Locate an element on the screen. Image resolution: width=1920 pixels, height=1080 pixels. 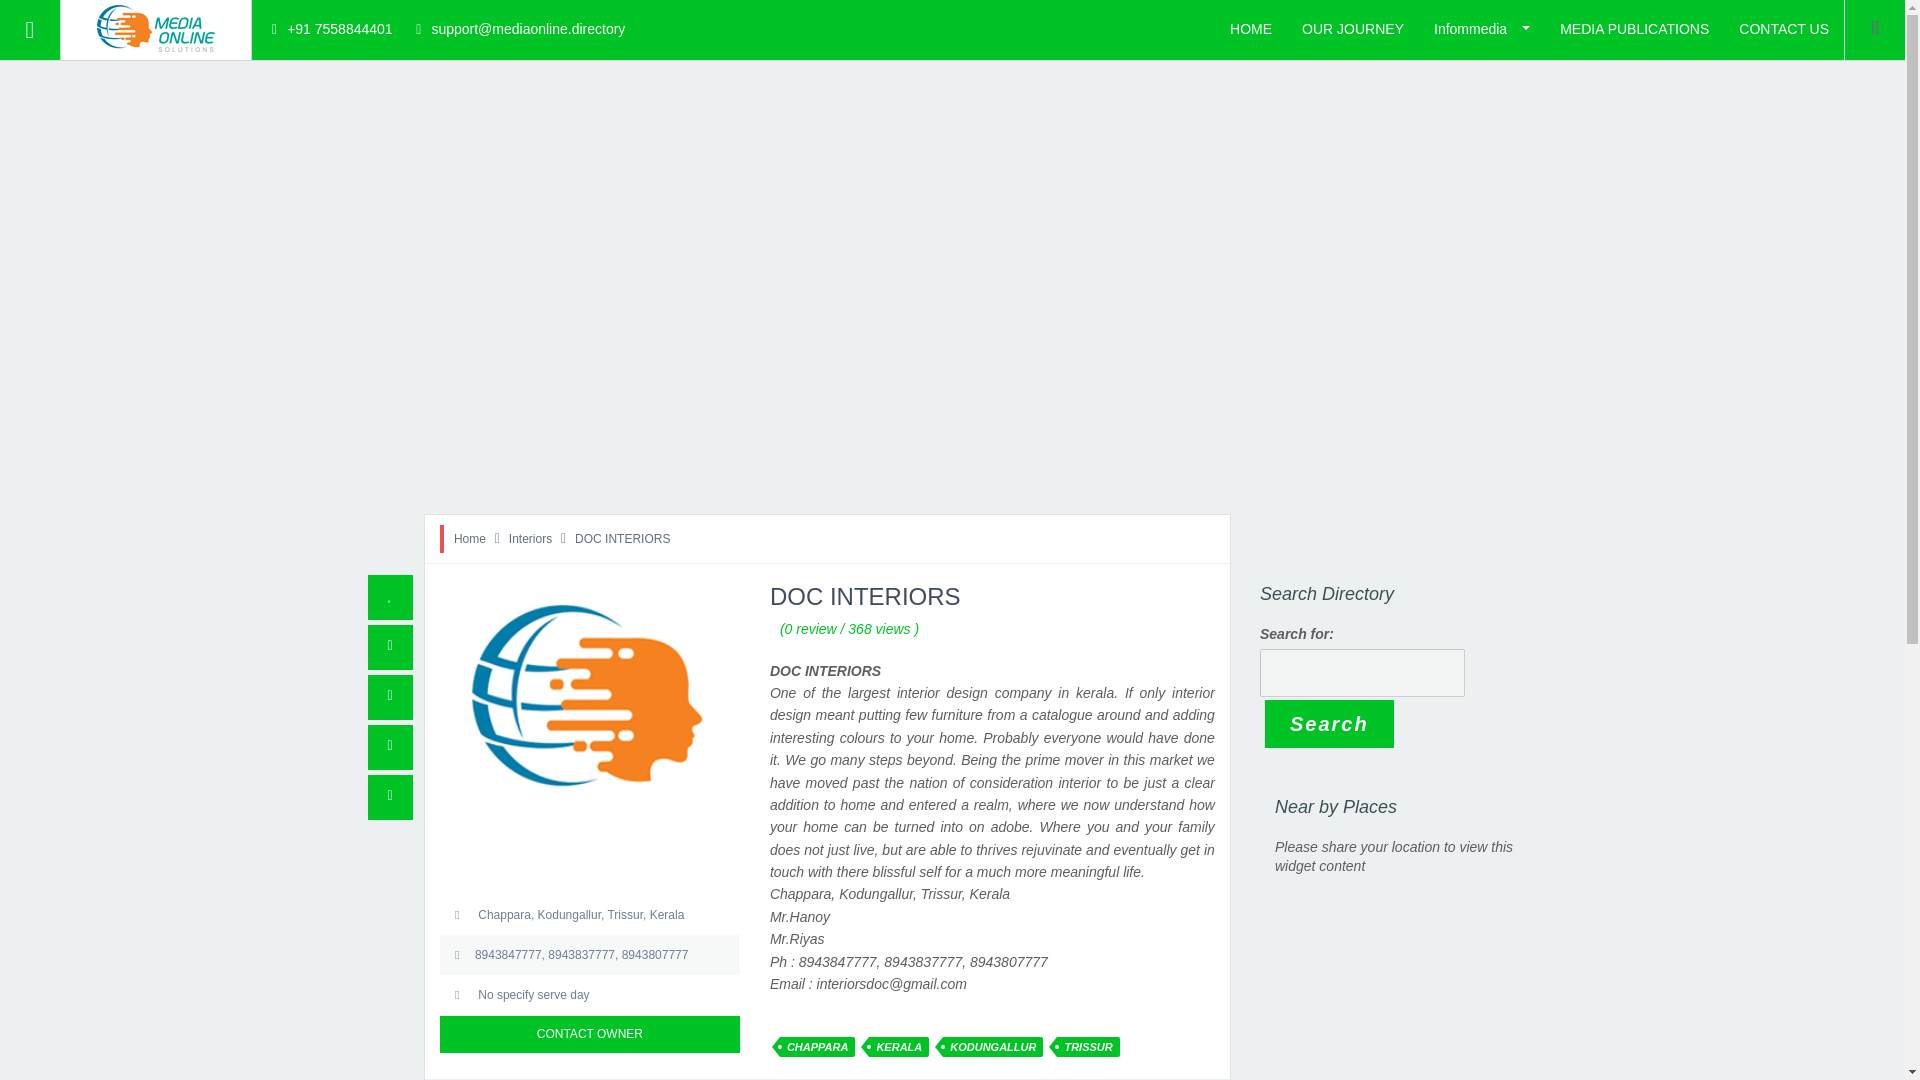
HOME is located at coordinates (23, 92).